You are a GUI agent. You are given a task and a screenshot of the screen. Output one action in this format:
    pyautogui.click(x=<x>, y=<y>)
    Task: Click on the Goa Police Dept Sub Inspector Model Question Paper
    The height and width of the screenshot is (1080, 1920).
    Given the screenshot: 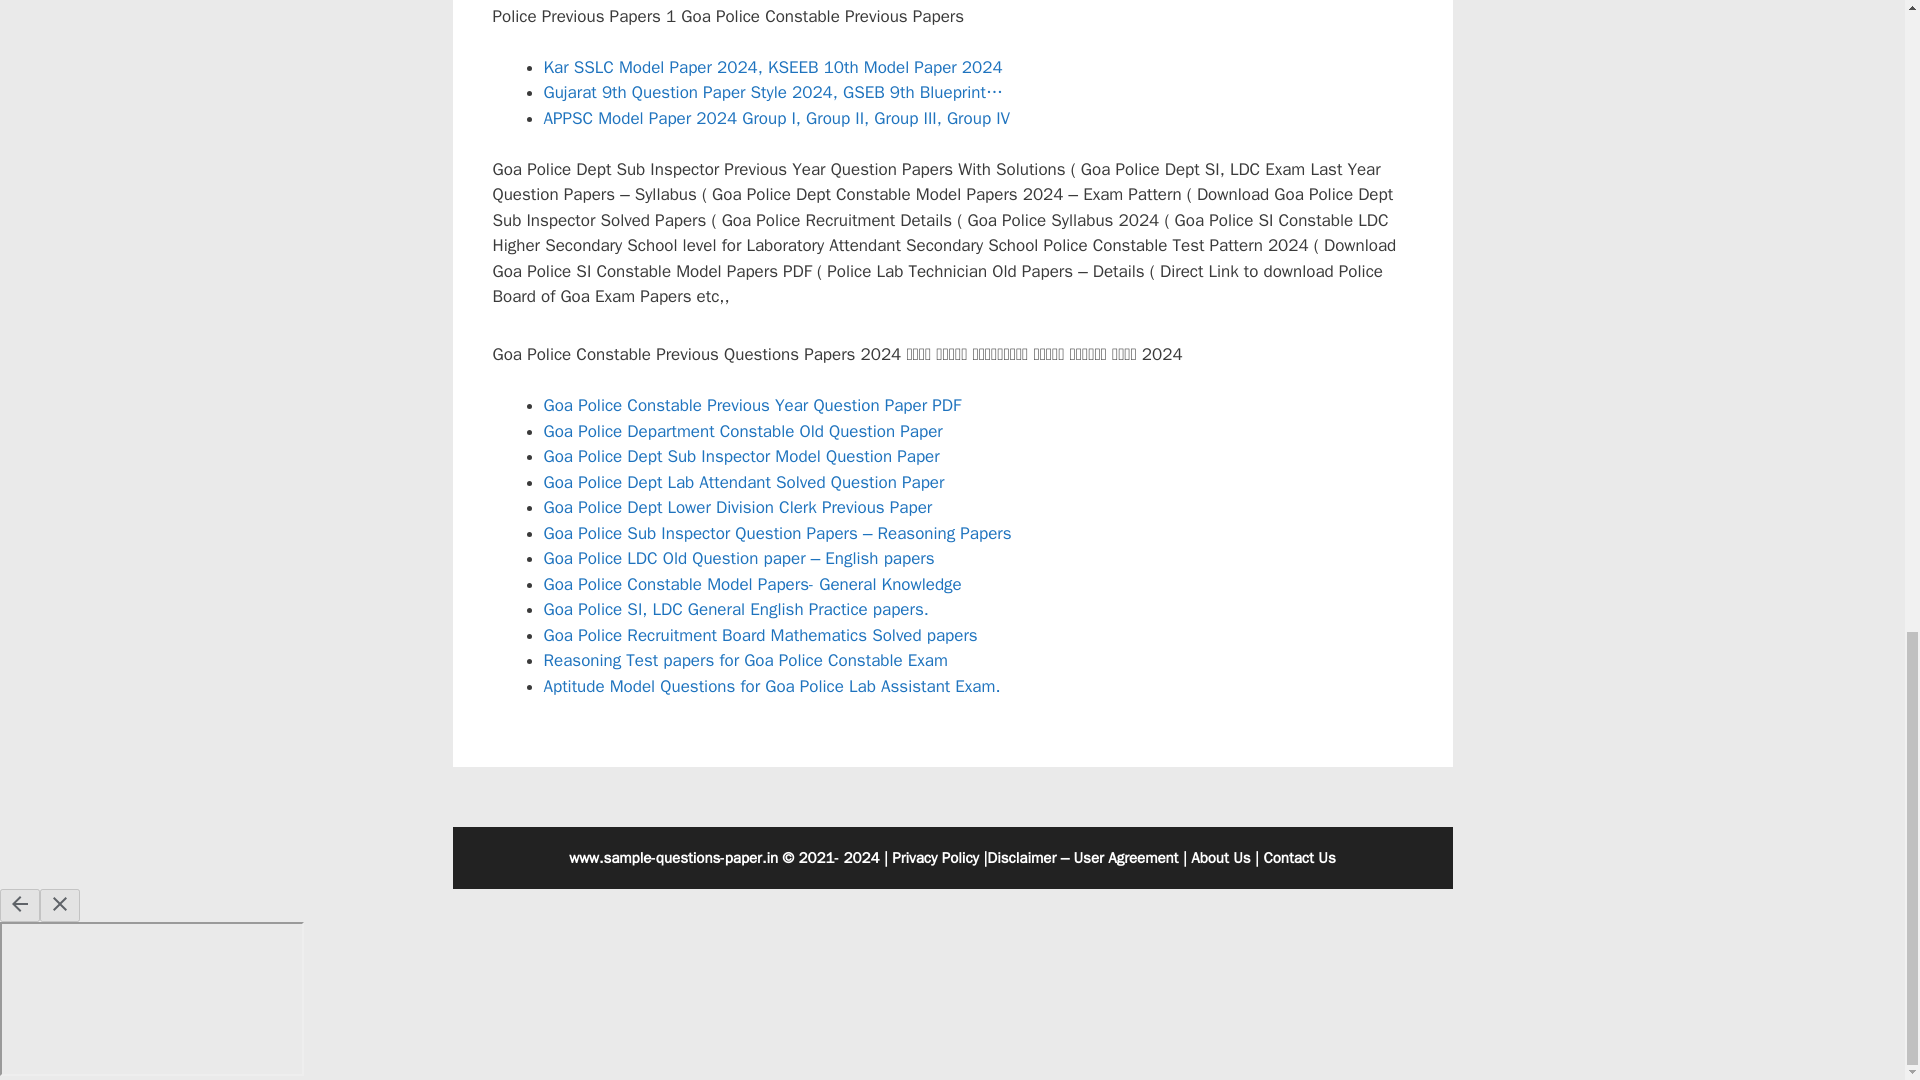 What is the action you would take?
    pyautogui.click(x=742, y=456)
    